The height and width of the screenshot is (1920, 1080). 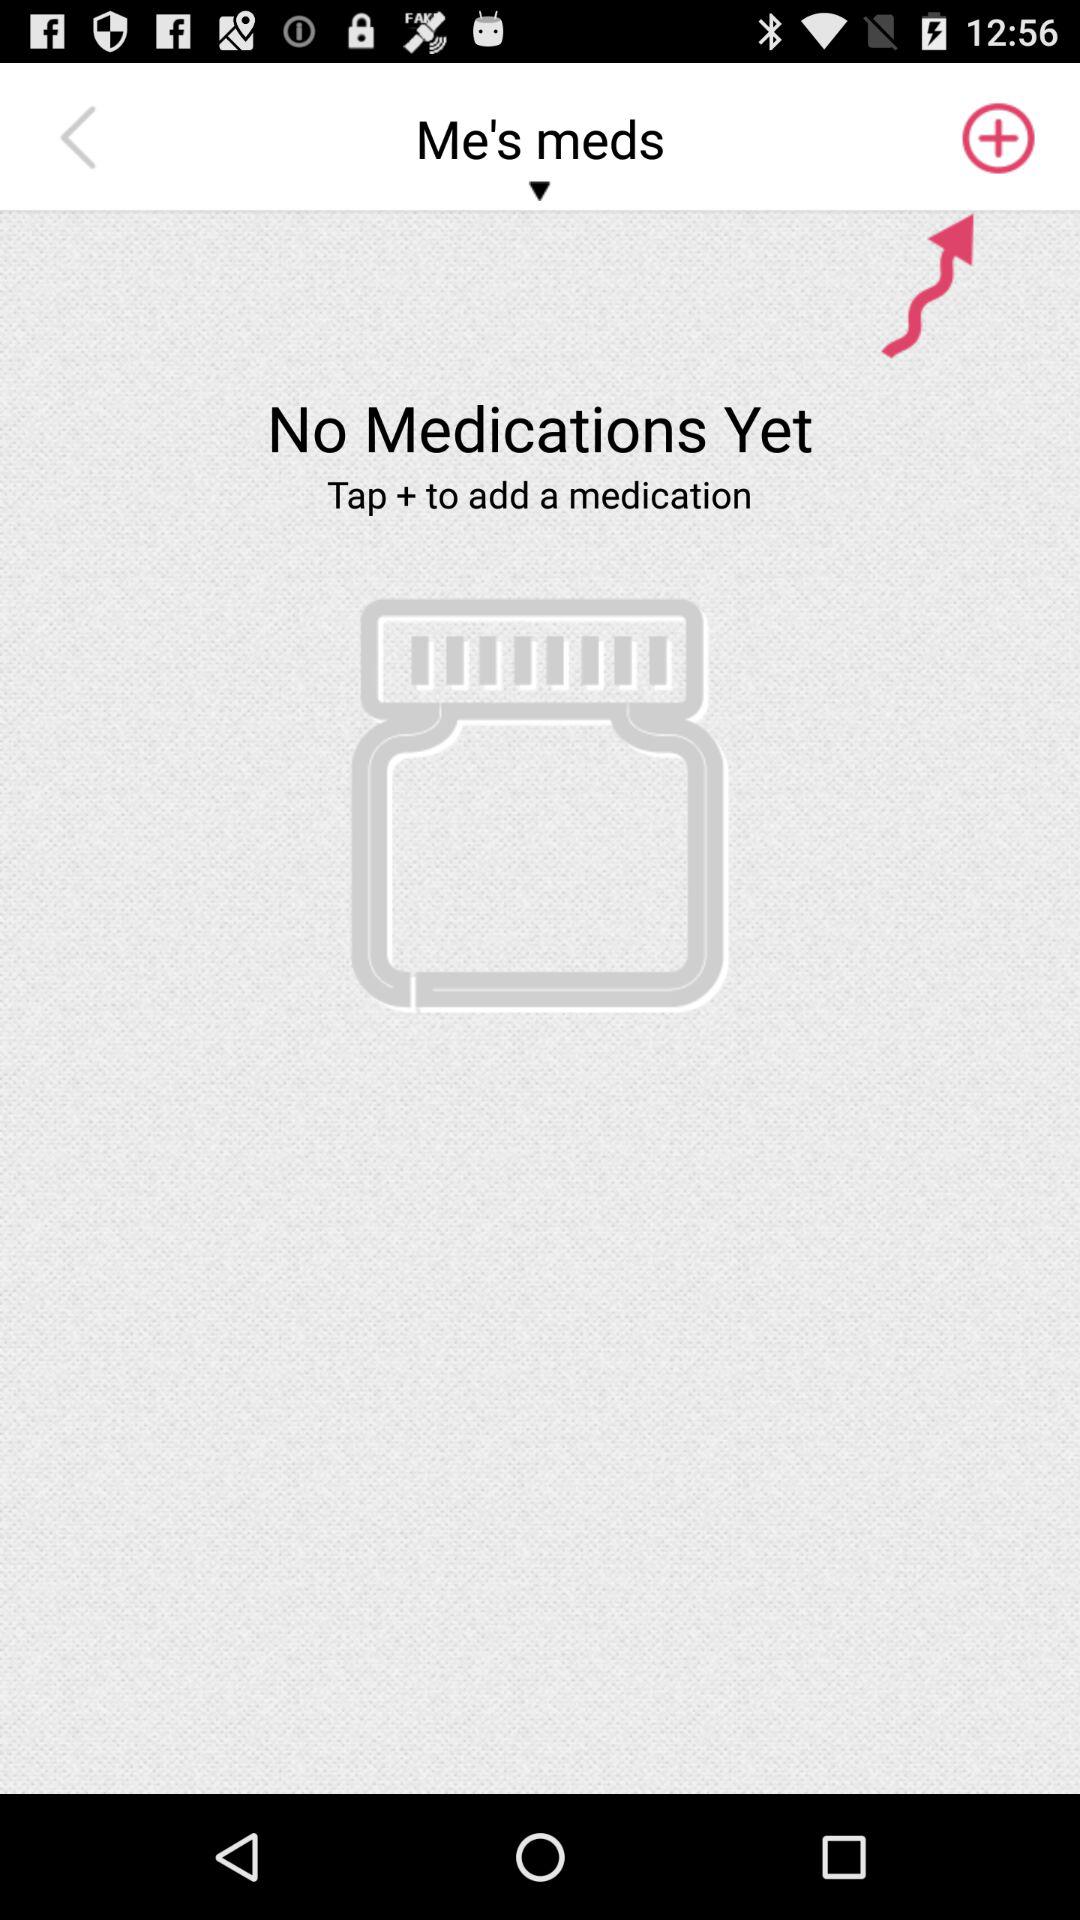 I want to click on select the icon to the right of me's meds, so click(x=996, y=138).